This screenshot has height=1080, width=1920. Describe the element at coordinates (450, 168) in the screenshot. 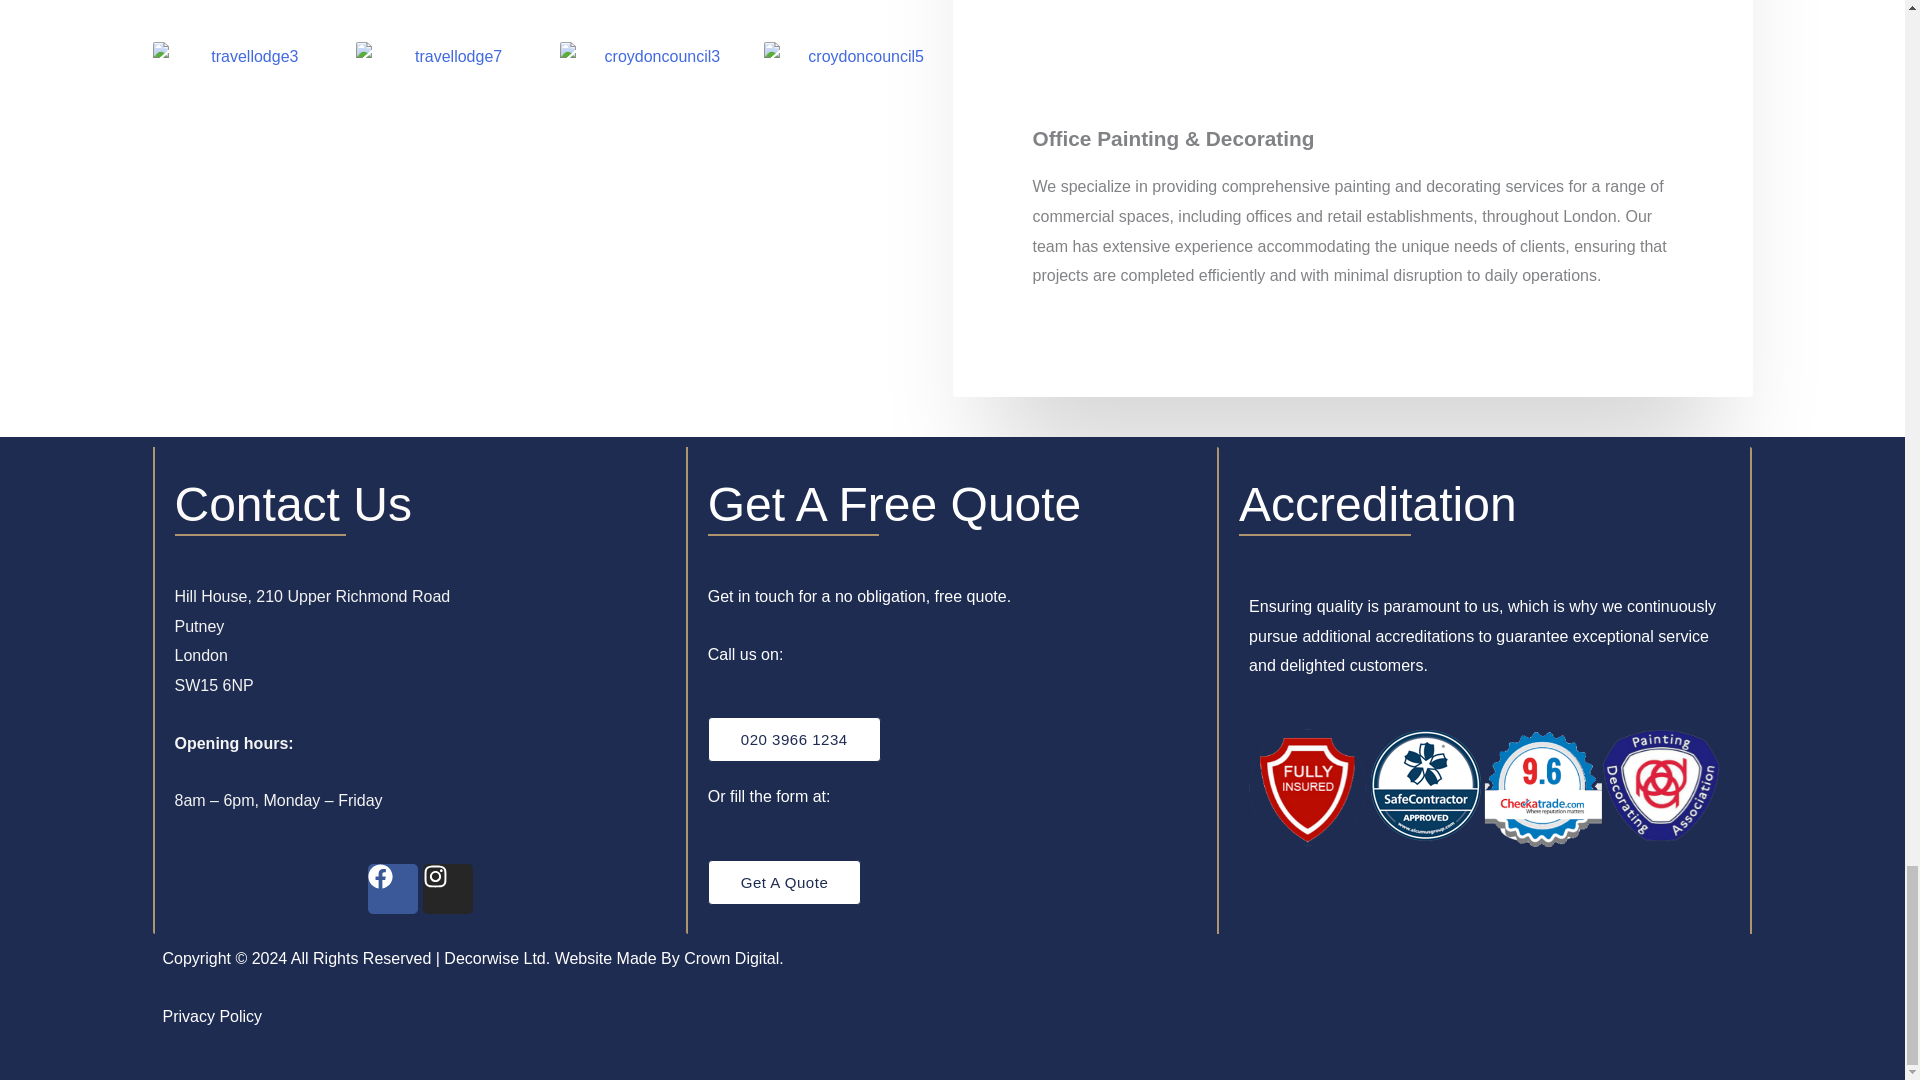

I see `travellodge7` at that location.